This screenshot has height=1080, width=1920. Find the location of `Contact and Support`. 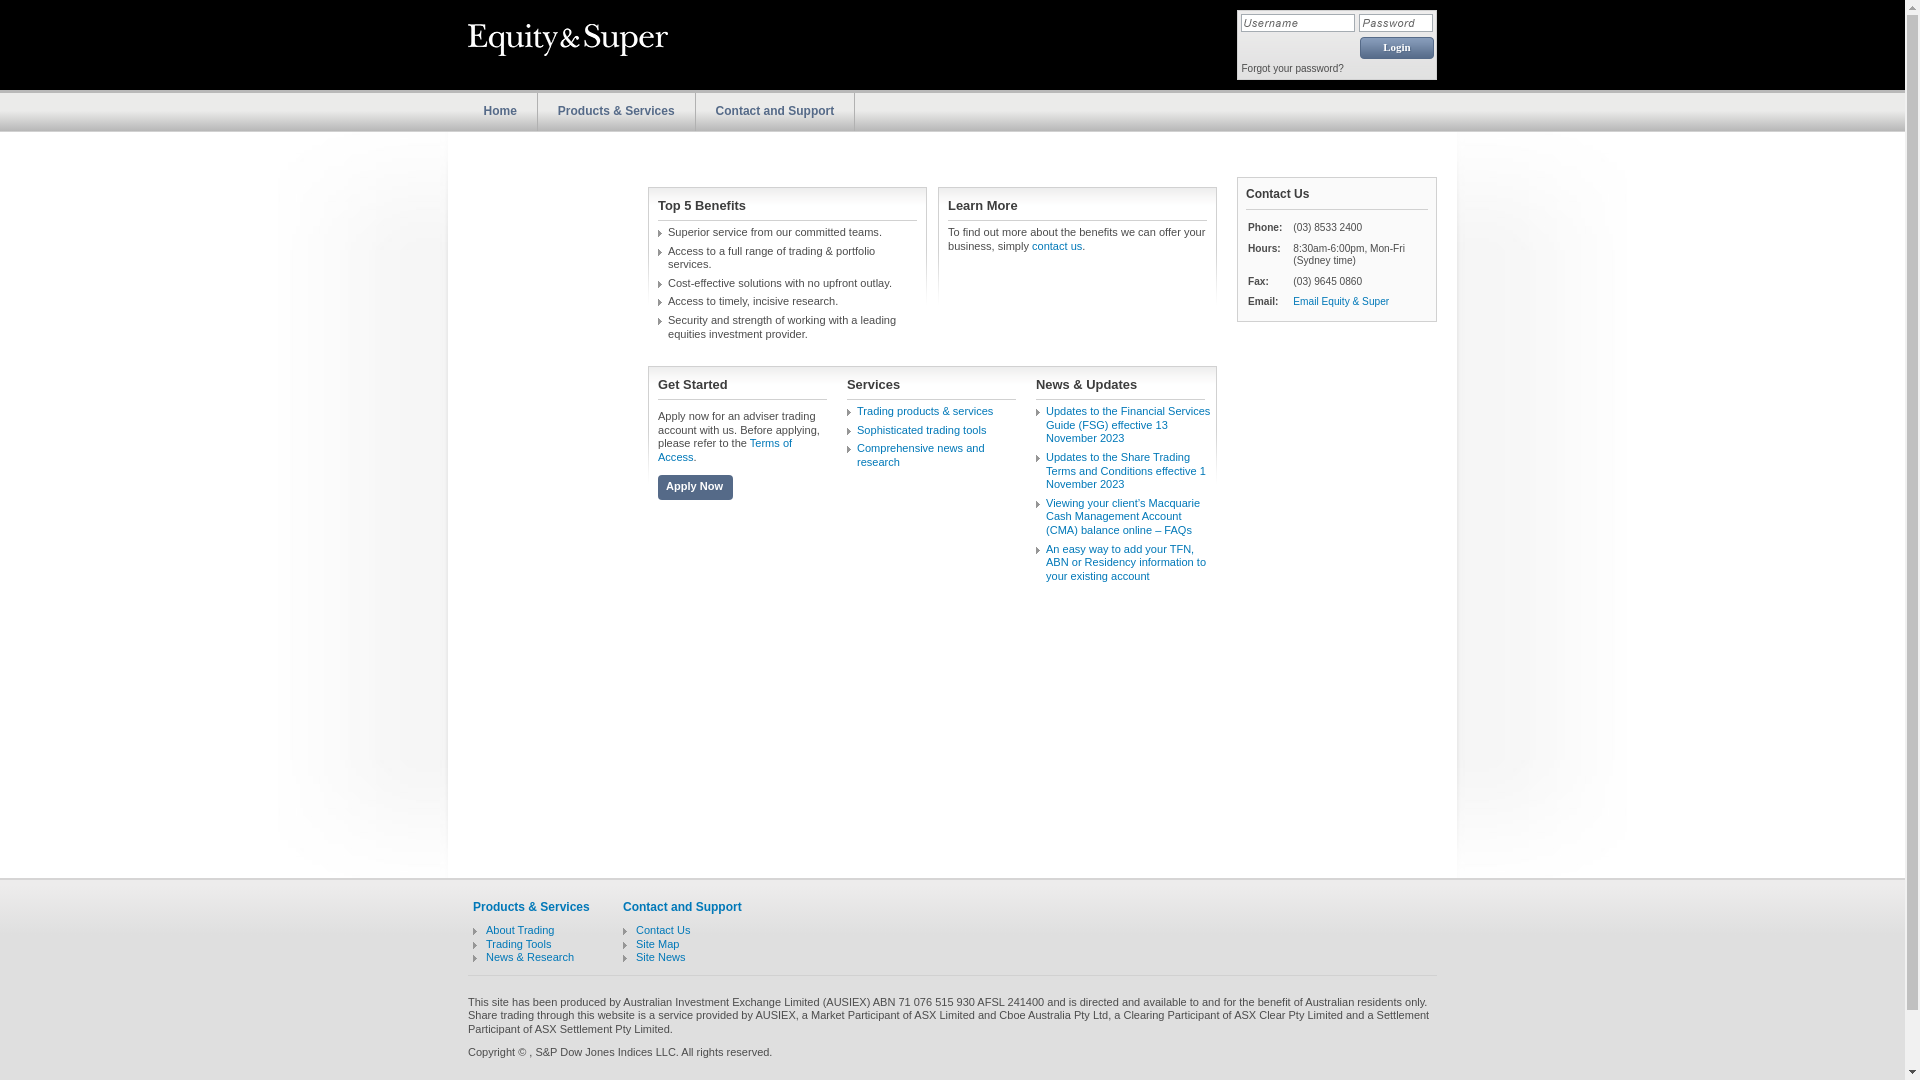

Contact and Support is located at coordinates (682, 907).